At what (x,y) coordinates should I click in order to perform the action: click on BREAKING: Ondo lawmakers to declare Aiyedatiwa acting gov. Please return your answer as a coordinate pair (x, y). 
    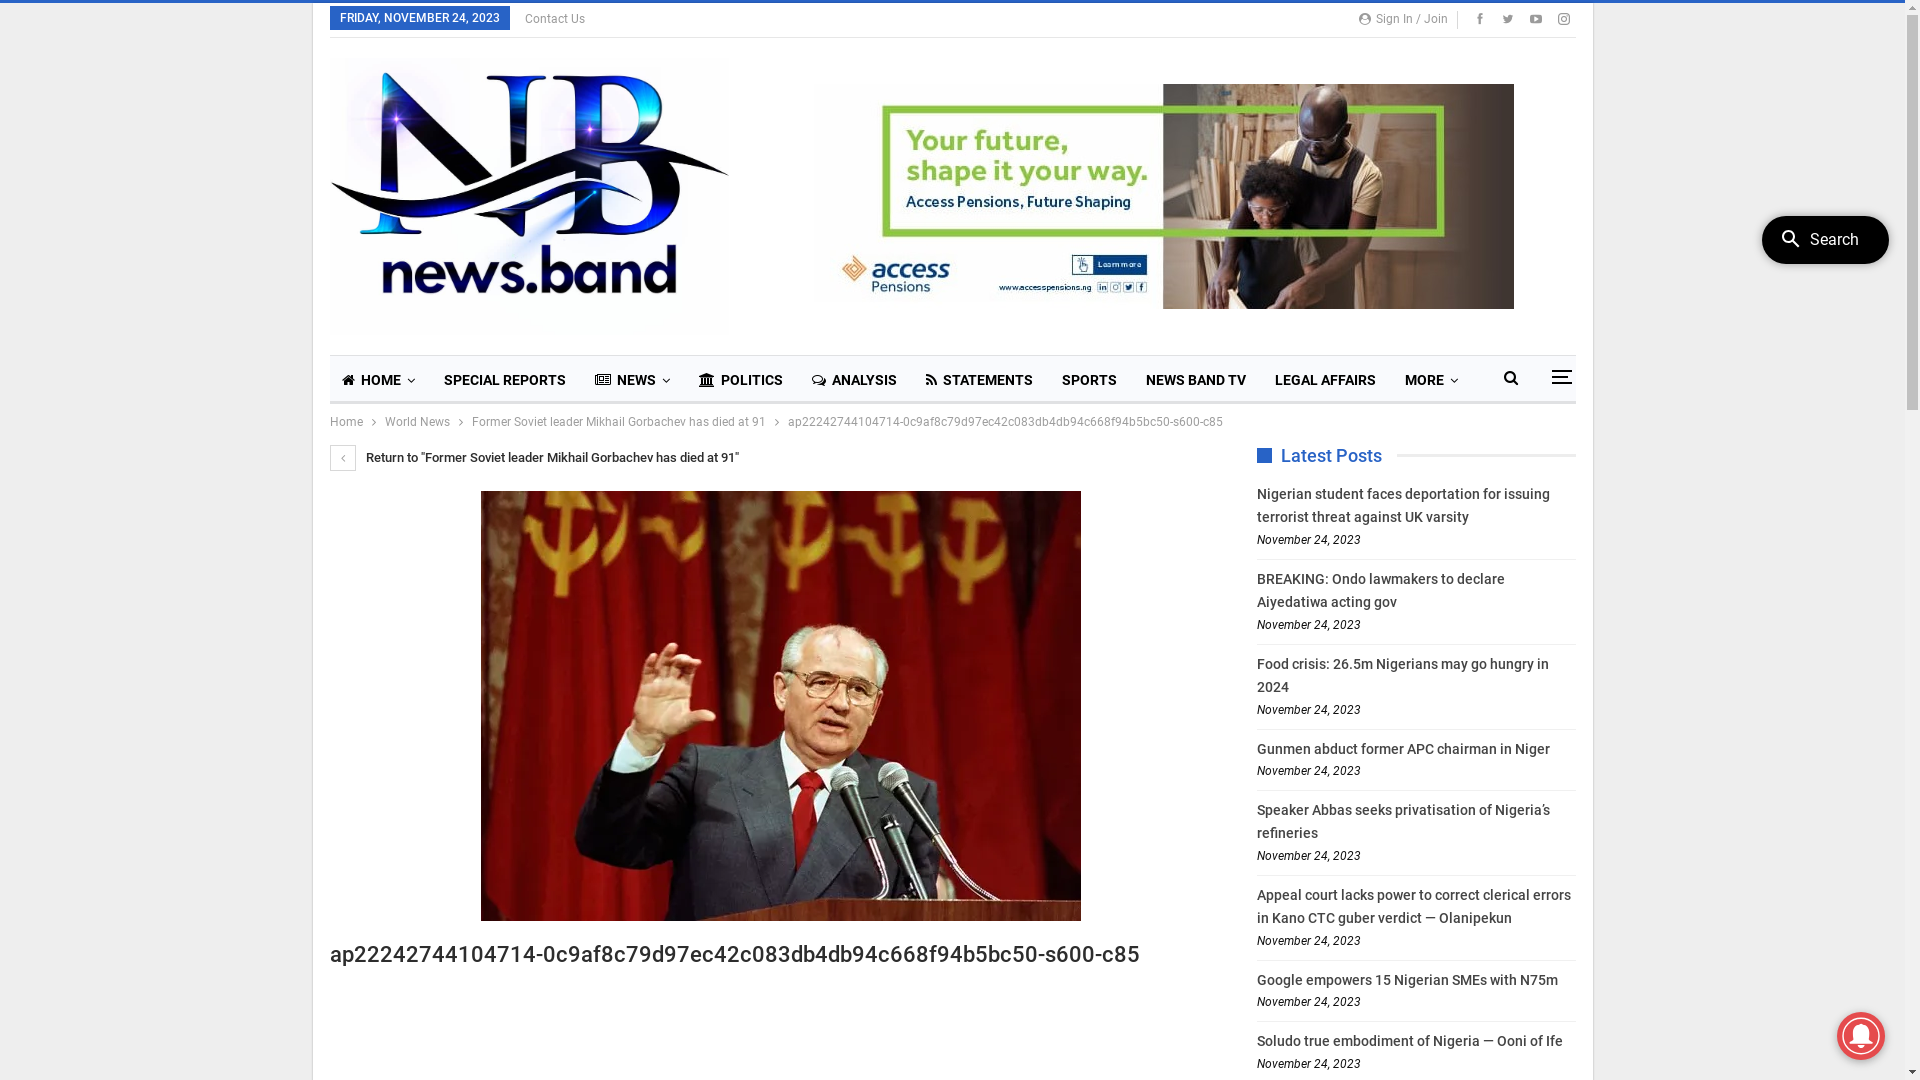
    Looking at the image, I should click on (1381, 591).